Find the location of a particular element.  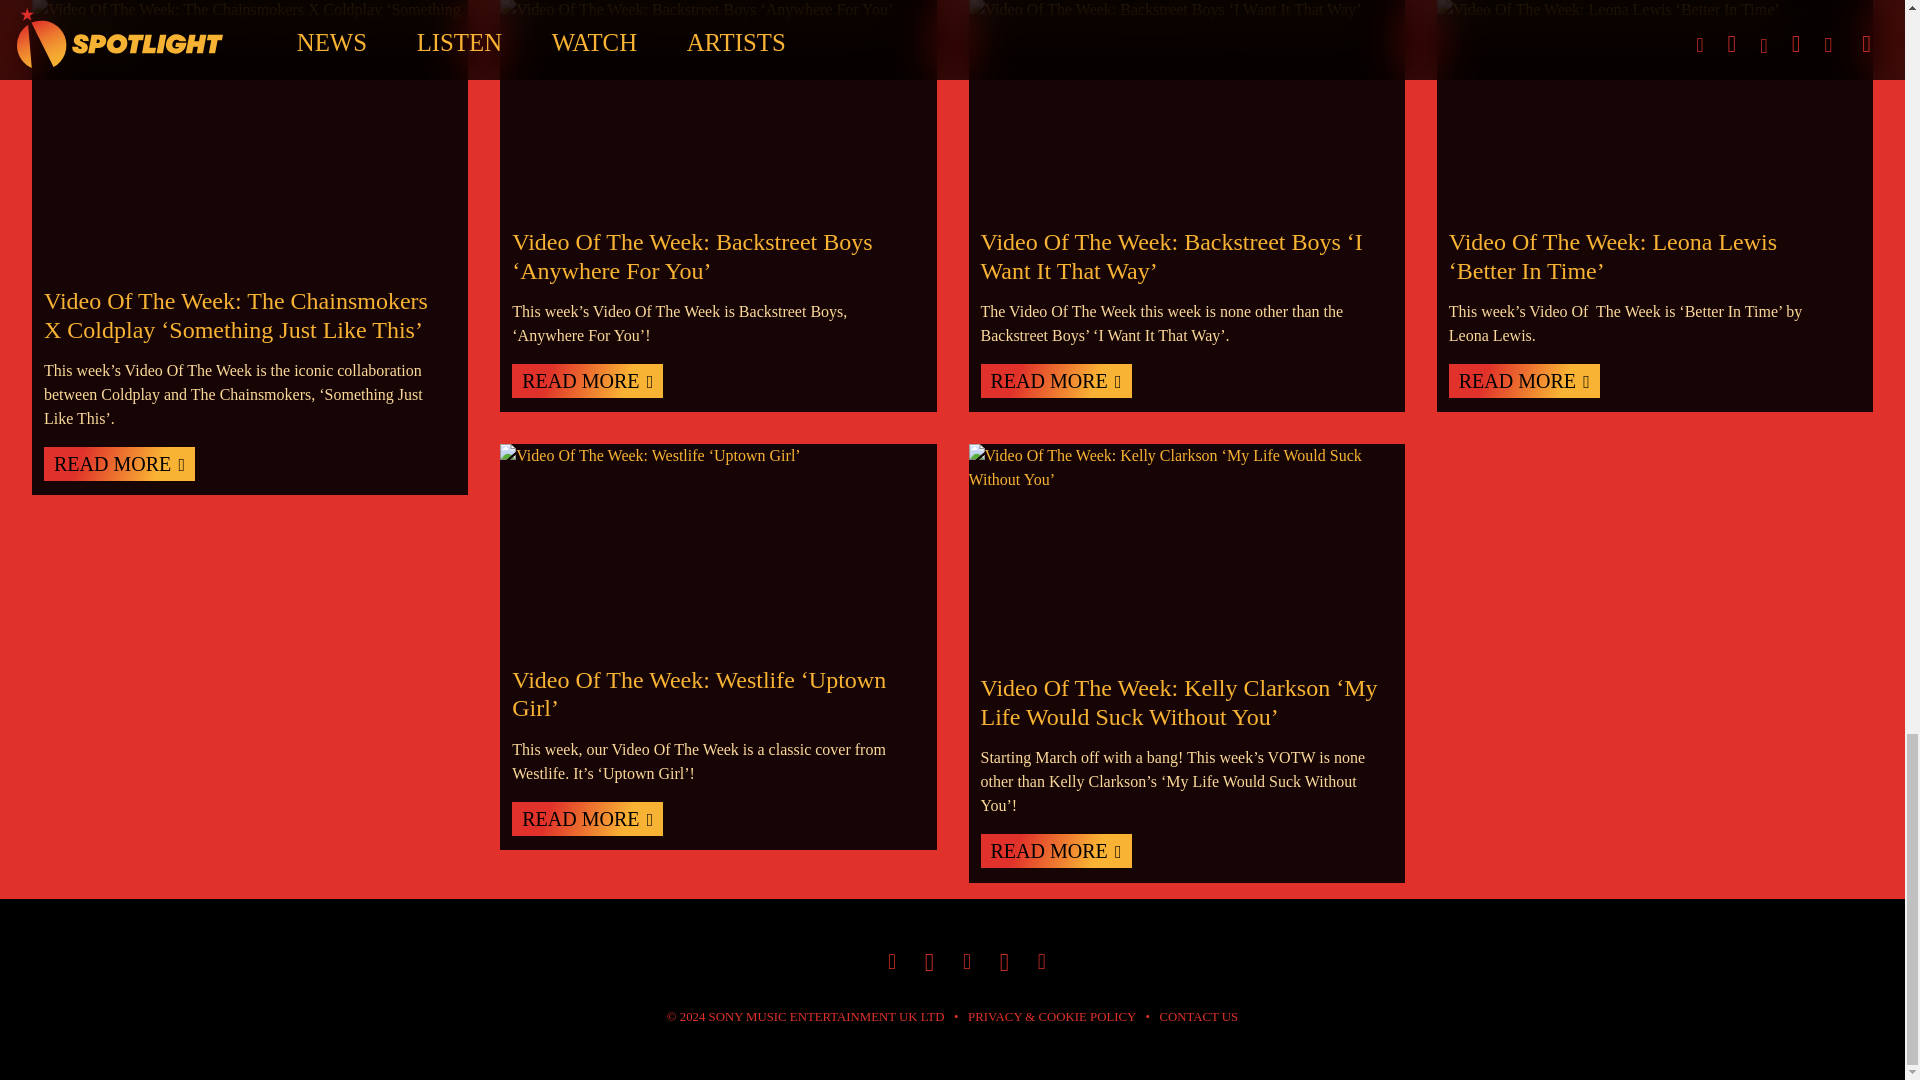

Visit the Spotlight Instagram page is located at coordinates (892, 964).